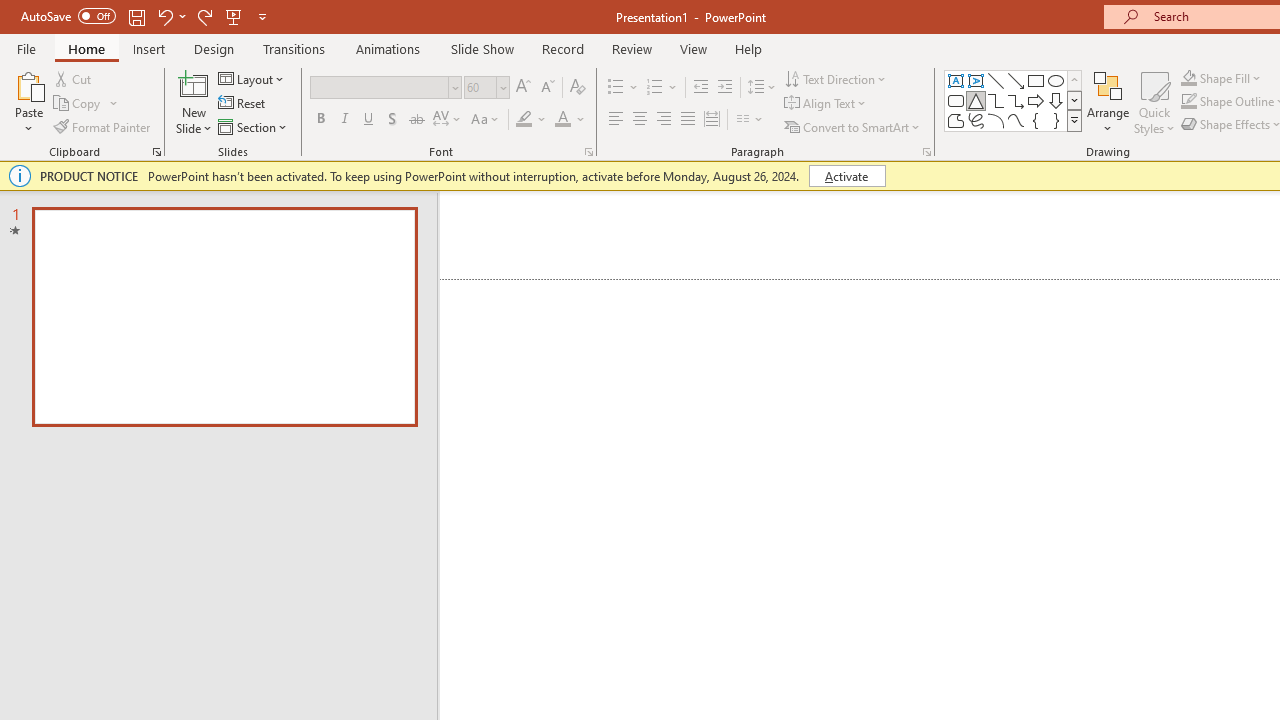 This screenshot has width=1280, height=720. Describe the element at coordinates (662, 88) in the screenshot. I see `Numbering` at that location.